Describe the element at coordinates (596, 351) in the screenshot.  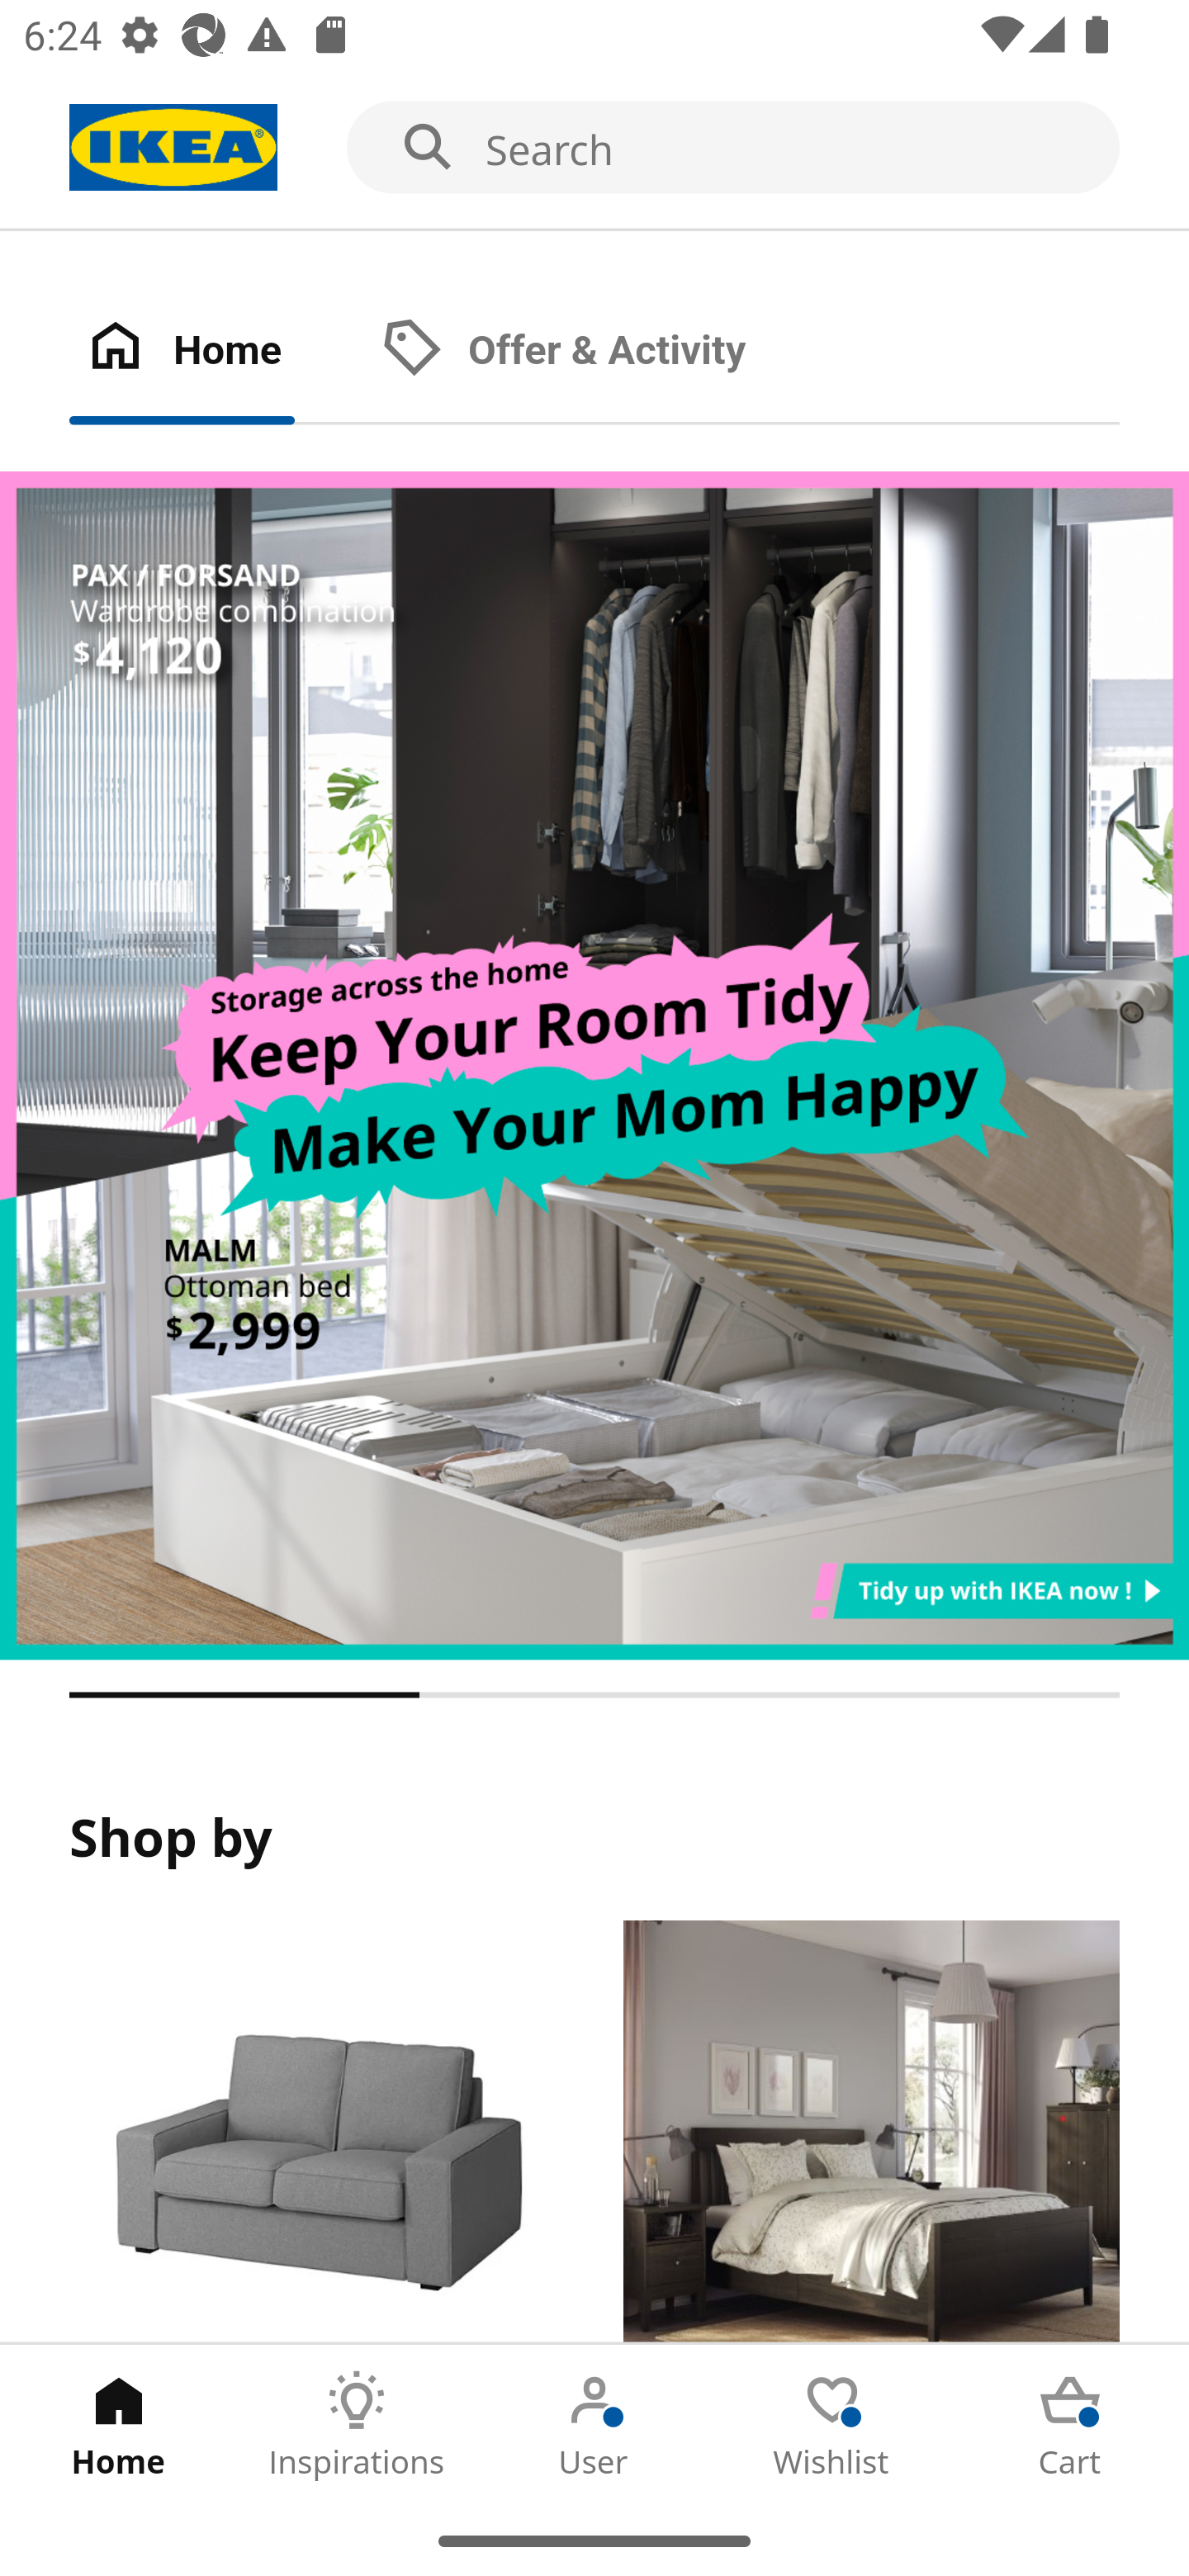
I see `Offer & Activity
Tab 2 of 2` at that location.